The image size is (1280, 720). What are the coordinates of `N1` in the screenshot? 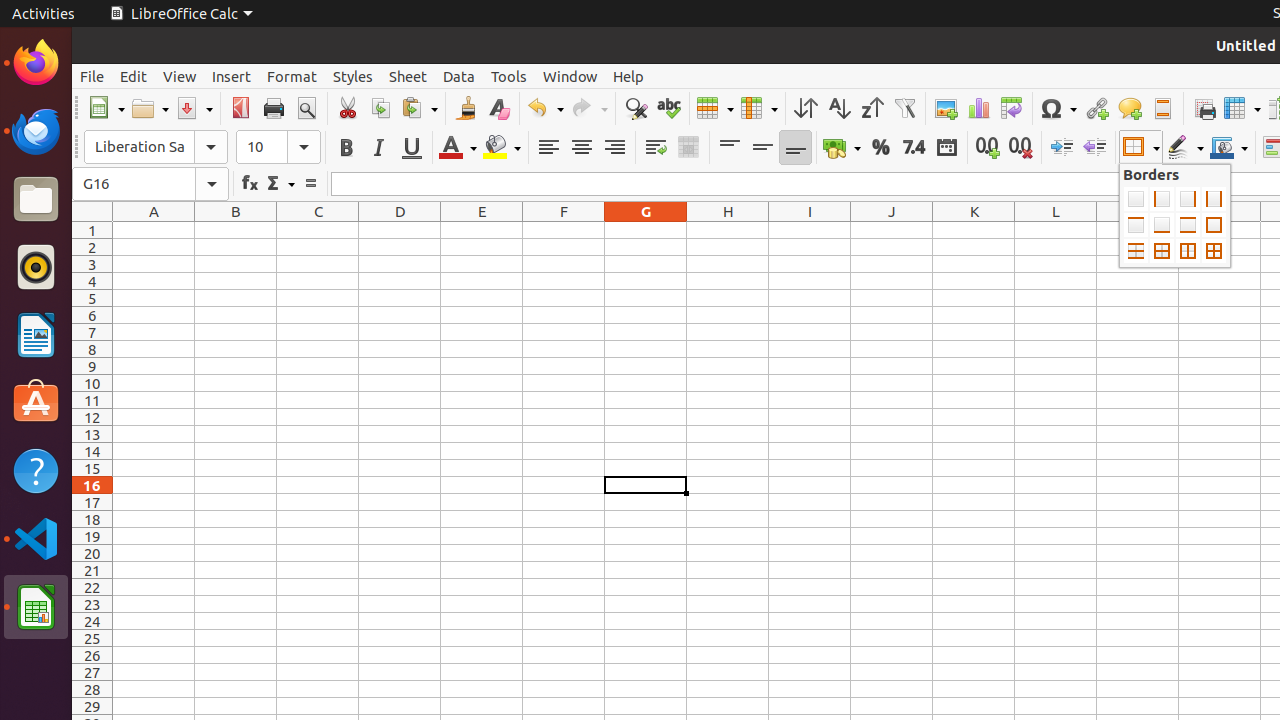 It's located at (1220, 230).